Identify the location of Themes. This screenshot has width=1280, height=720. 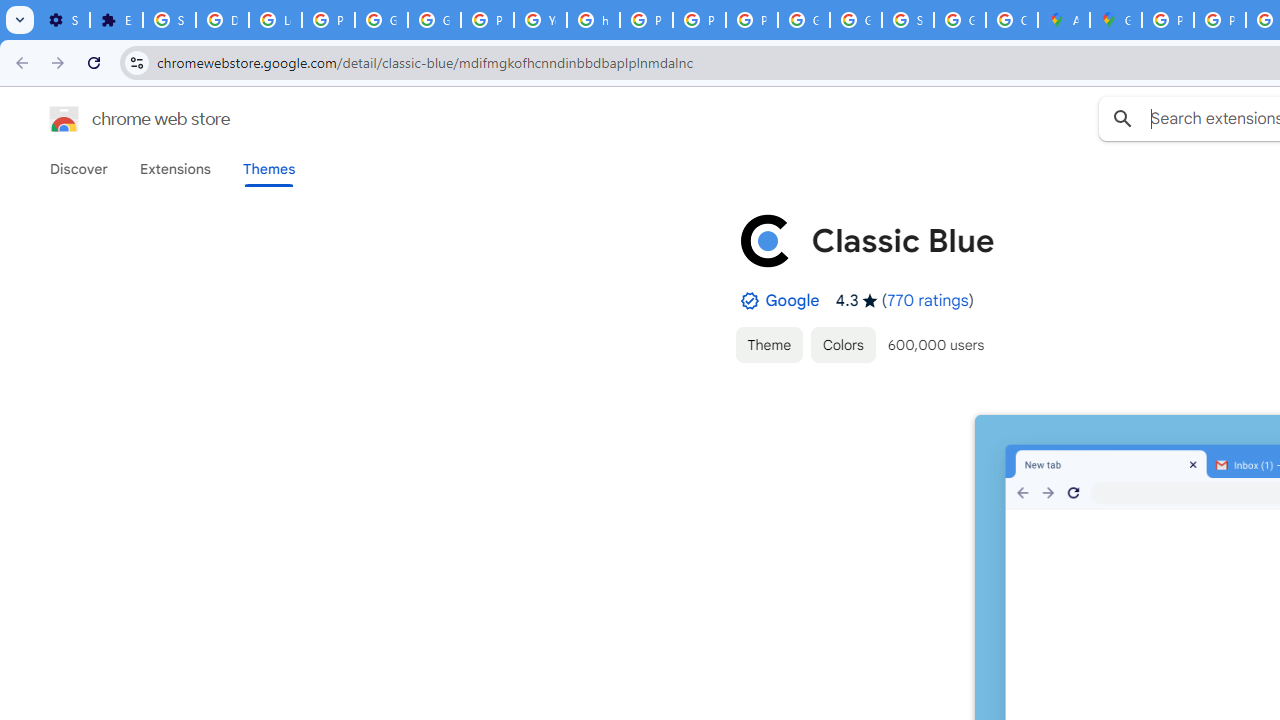
(269, 169).